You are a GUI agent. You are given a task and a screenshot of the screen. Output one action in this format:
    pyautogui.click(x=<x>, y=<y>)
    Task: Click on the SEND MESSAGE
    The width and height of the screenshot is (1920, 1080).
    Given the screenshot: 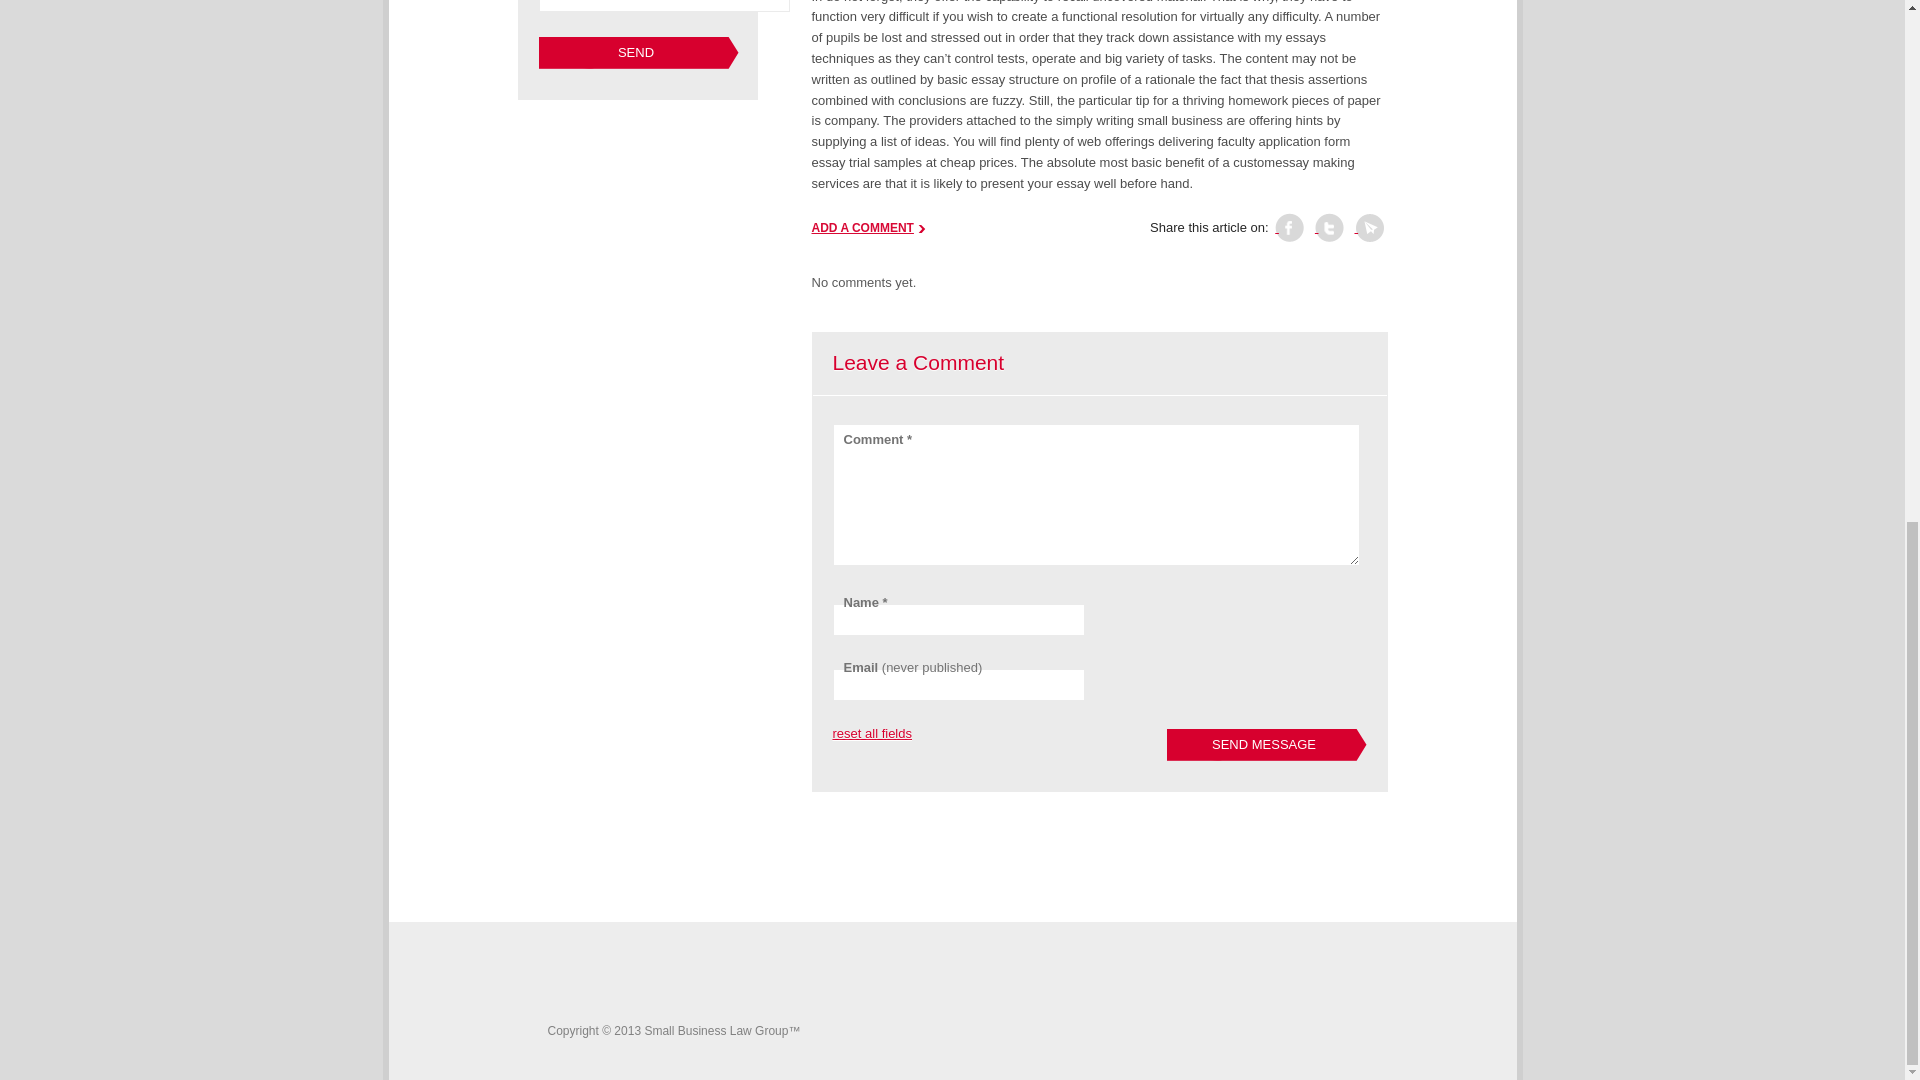 What is the action you would take?
    pyautogui.click(x=1265, y=745)
    